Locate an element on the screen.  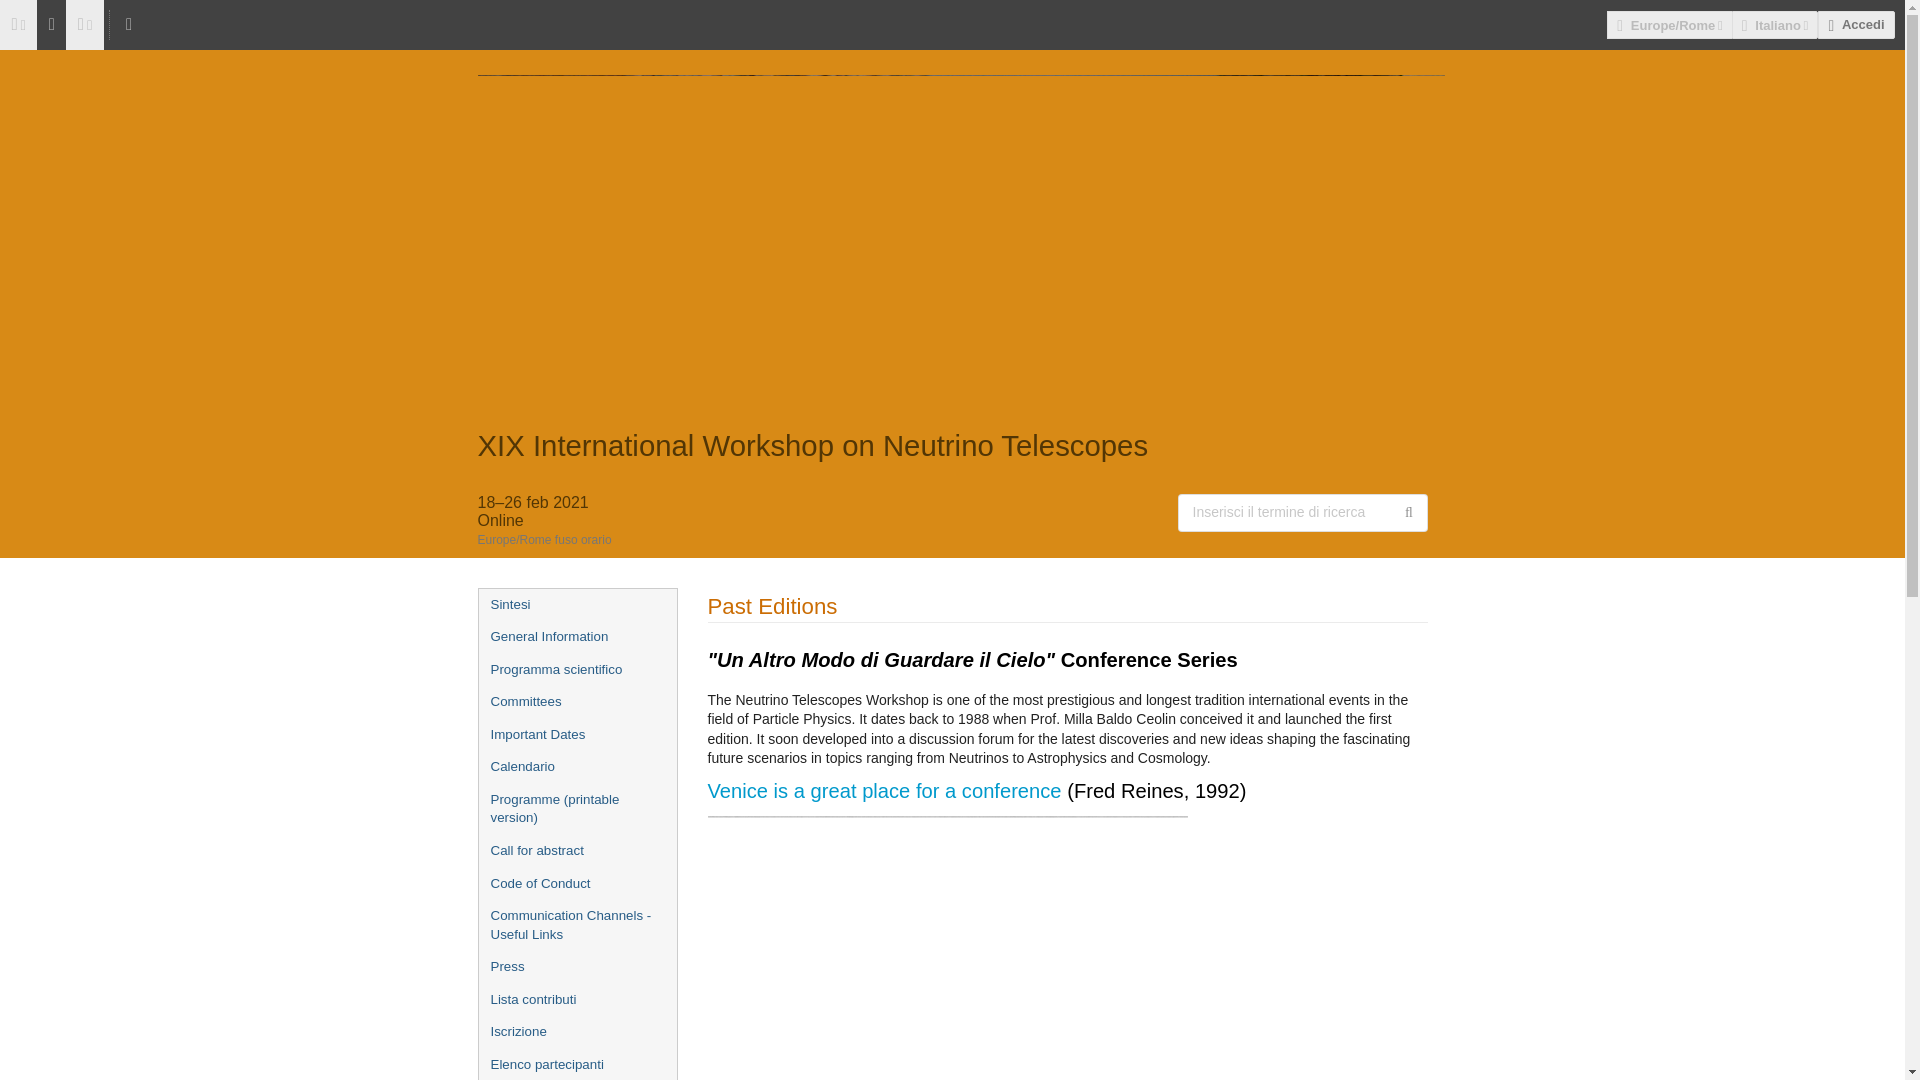
Italiano is located at coordinates (1774, 24).